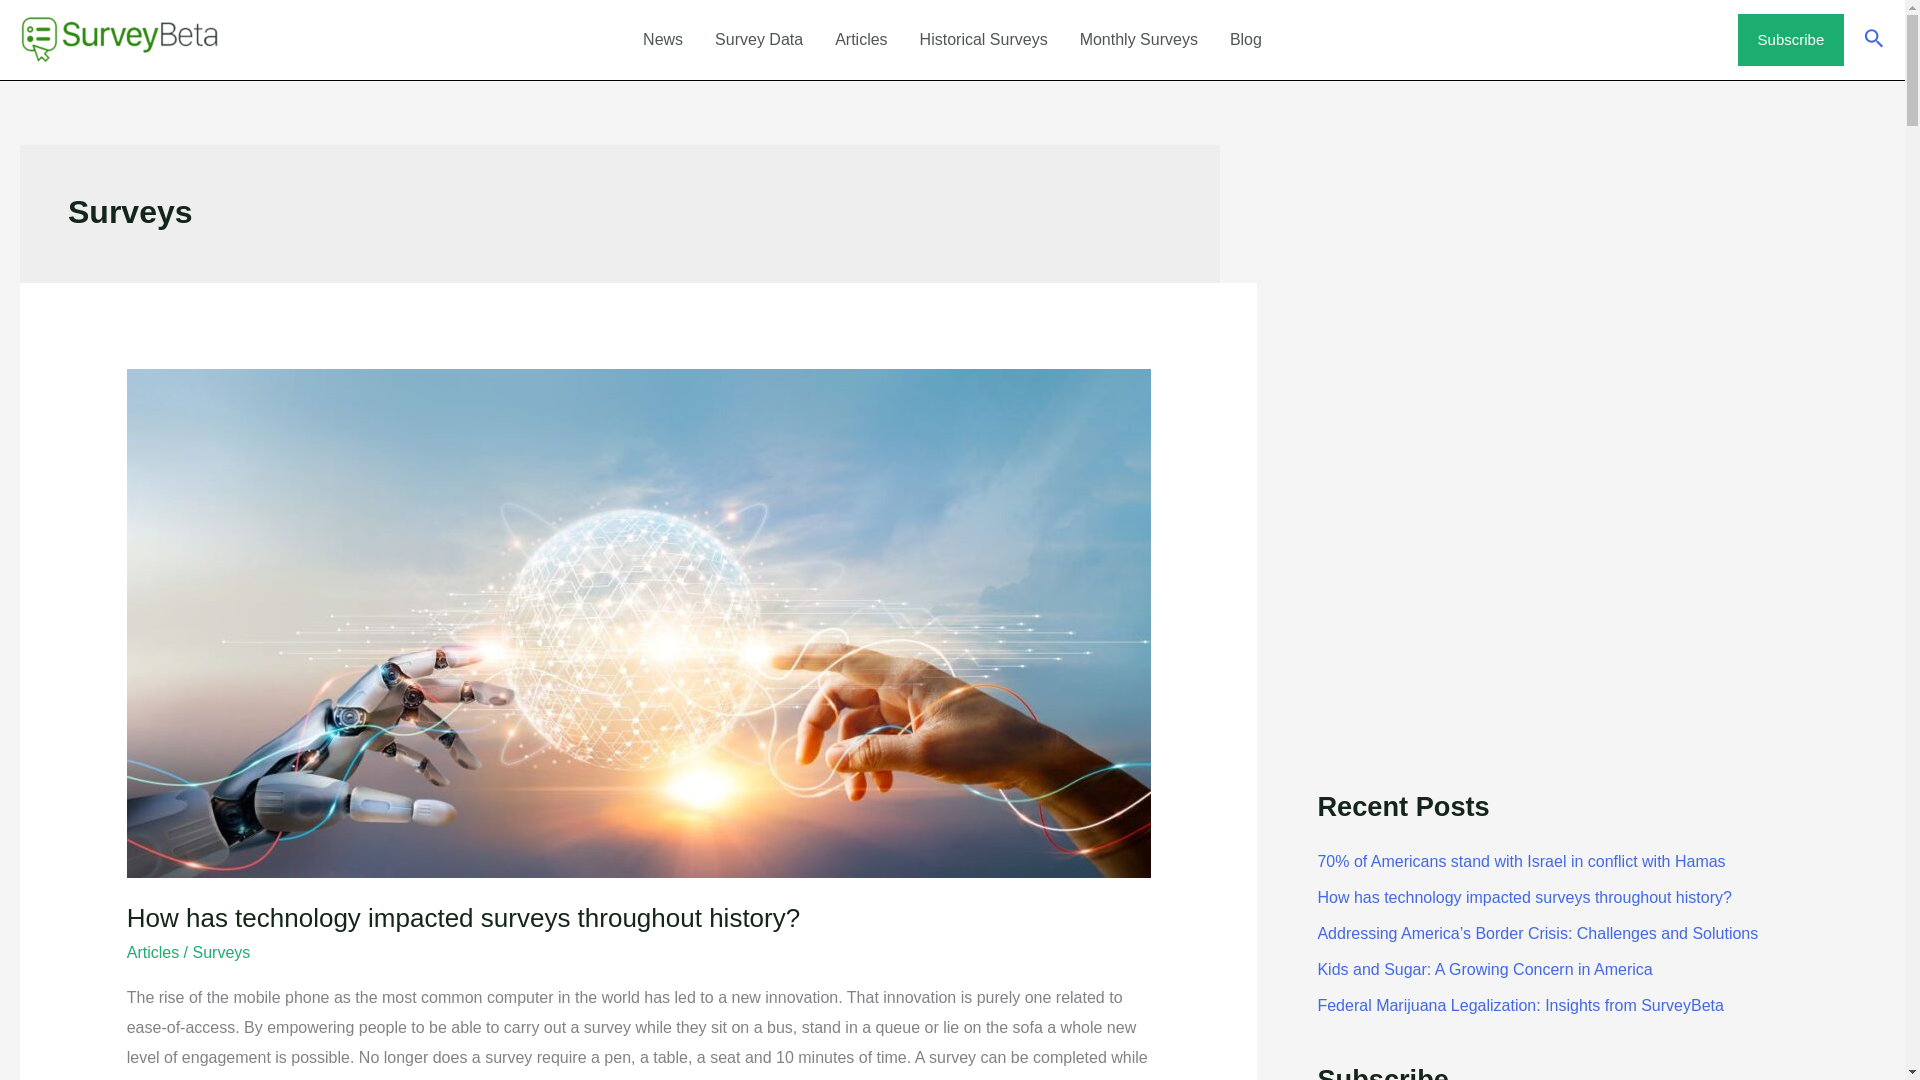 The height and width of the screenshot is (1080, 1920). I want to click on Articles, so click(860, 40).